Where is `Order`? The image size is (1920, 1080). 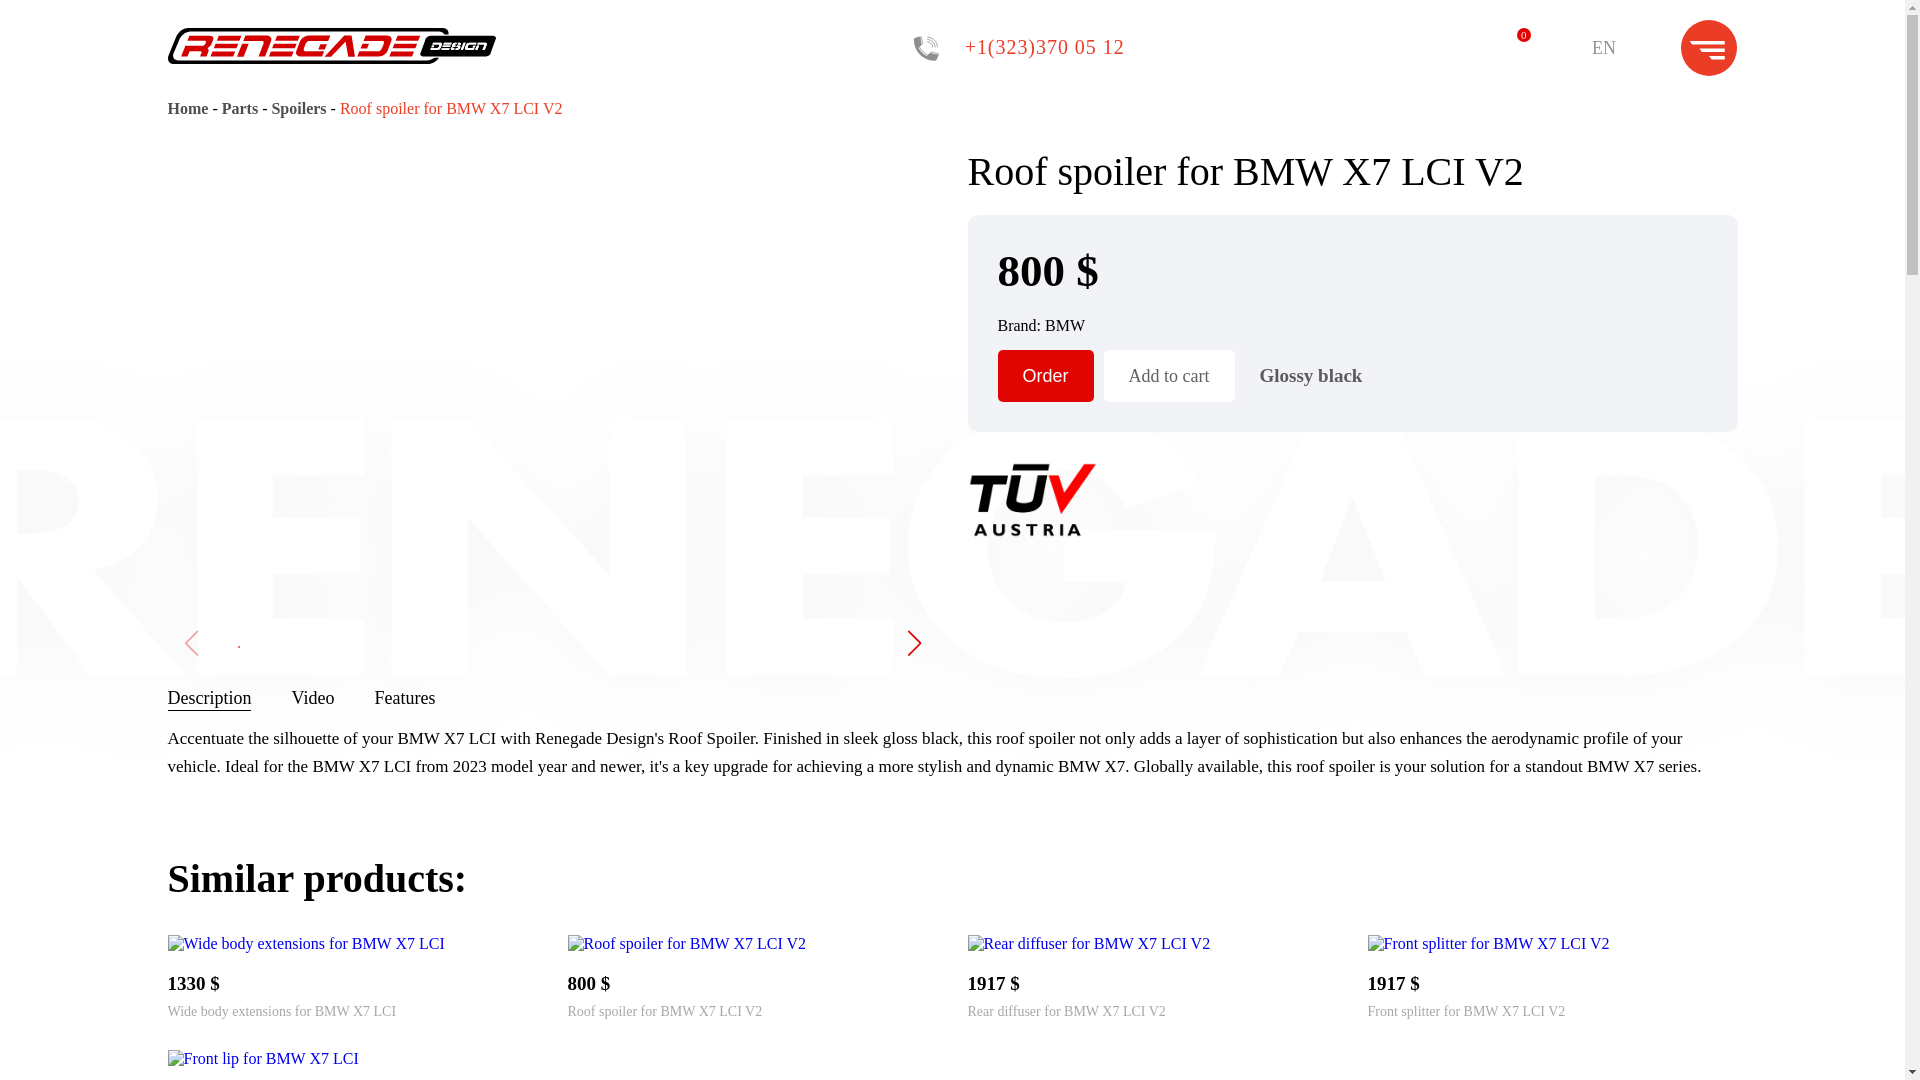
Order is located at coordinates (1046, 375).